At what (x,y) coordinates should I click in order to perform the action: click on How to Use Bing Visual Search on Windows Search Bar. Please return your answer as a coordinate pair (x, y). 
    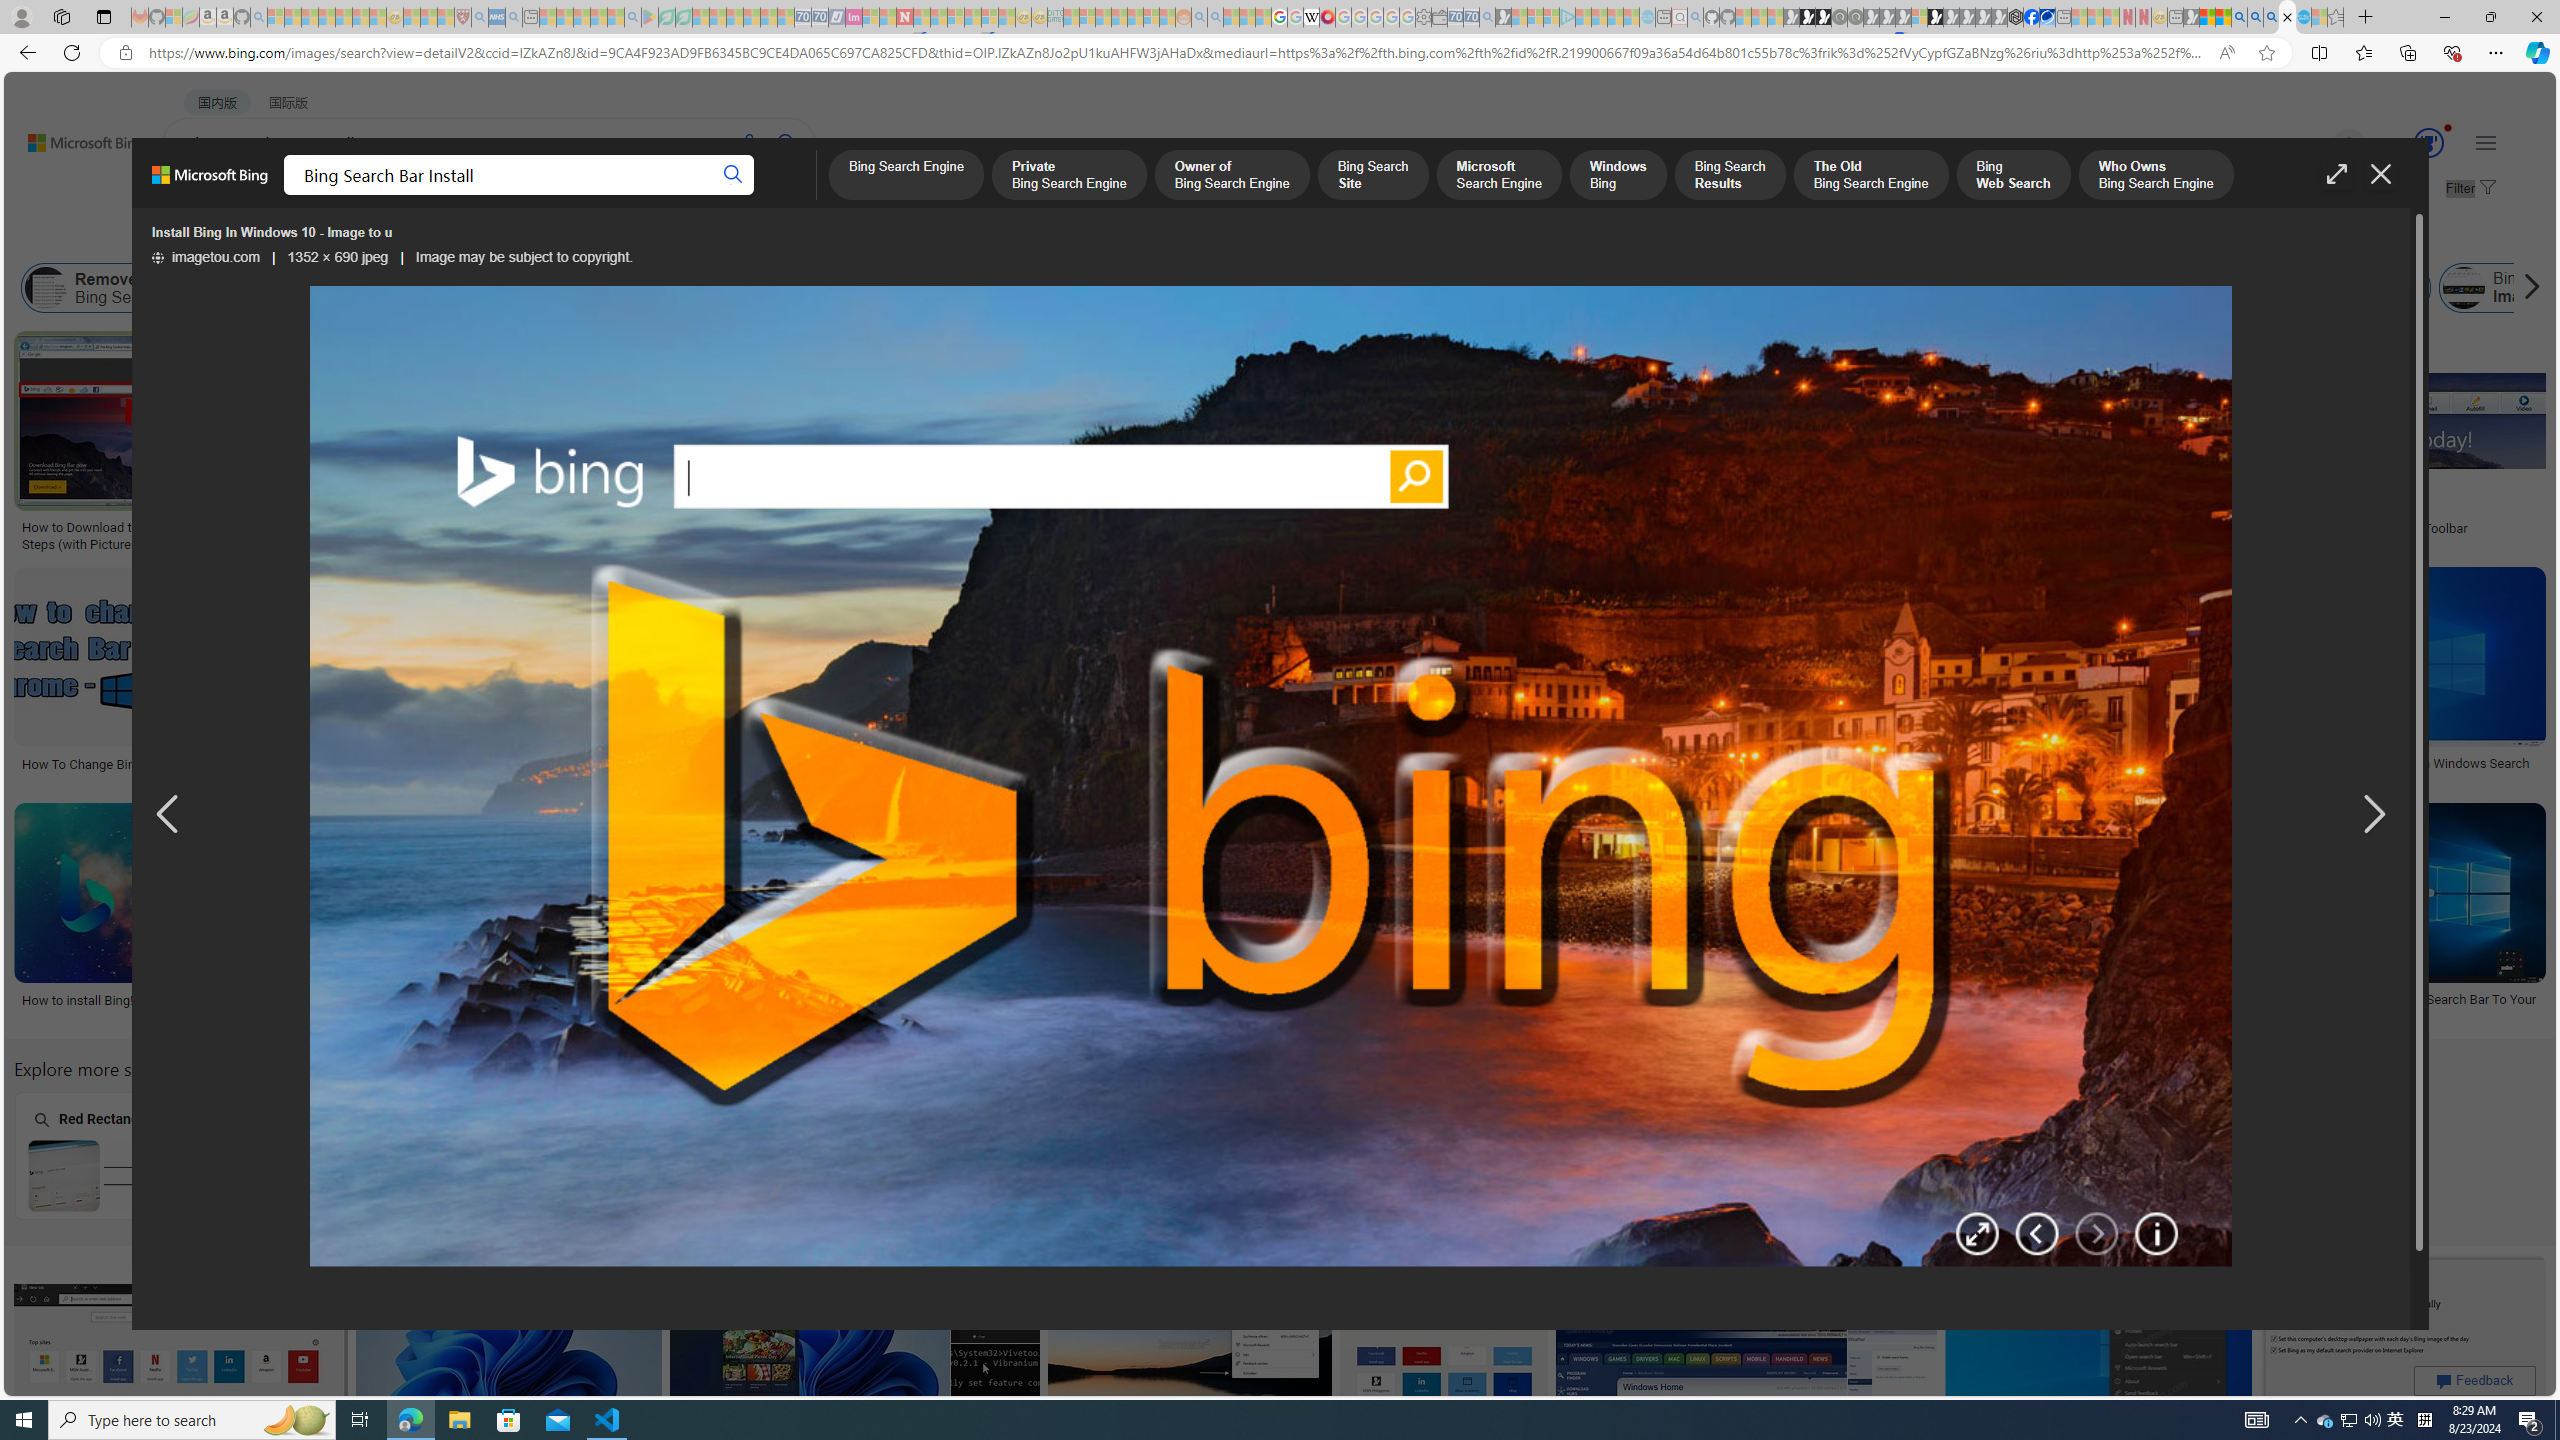
    Looking at the image, I should click on (766, 1008).